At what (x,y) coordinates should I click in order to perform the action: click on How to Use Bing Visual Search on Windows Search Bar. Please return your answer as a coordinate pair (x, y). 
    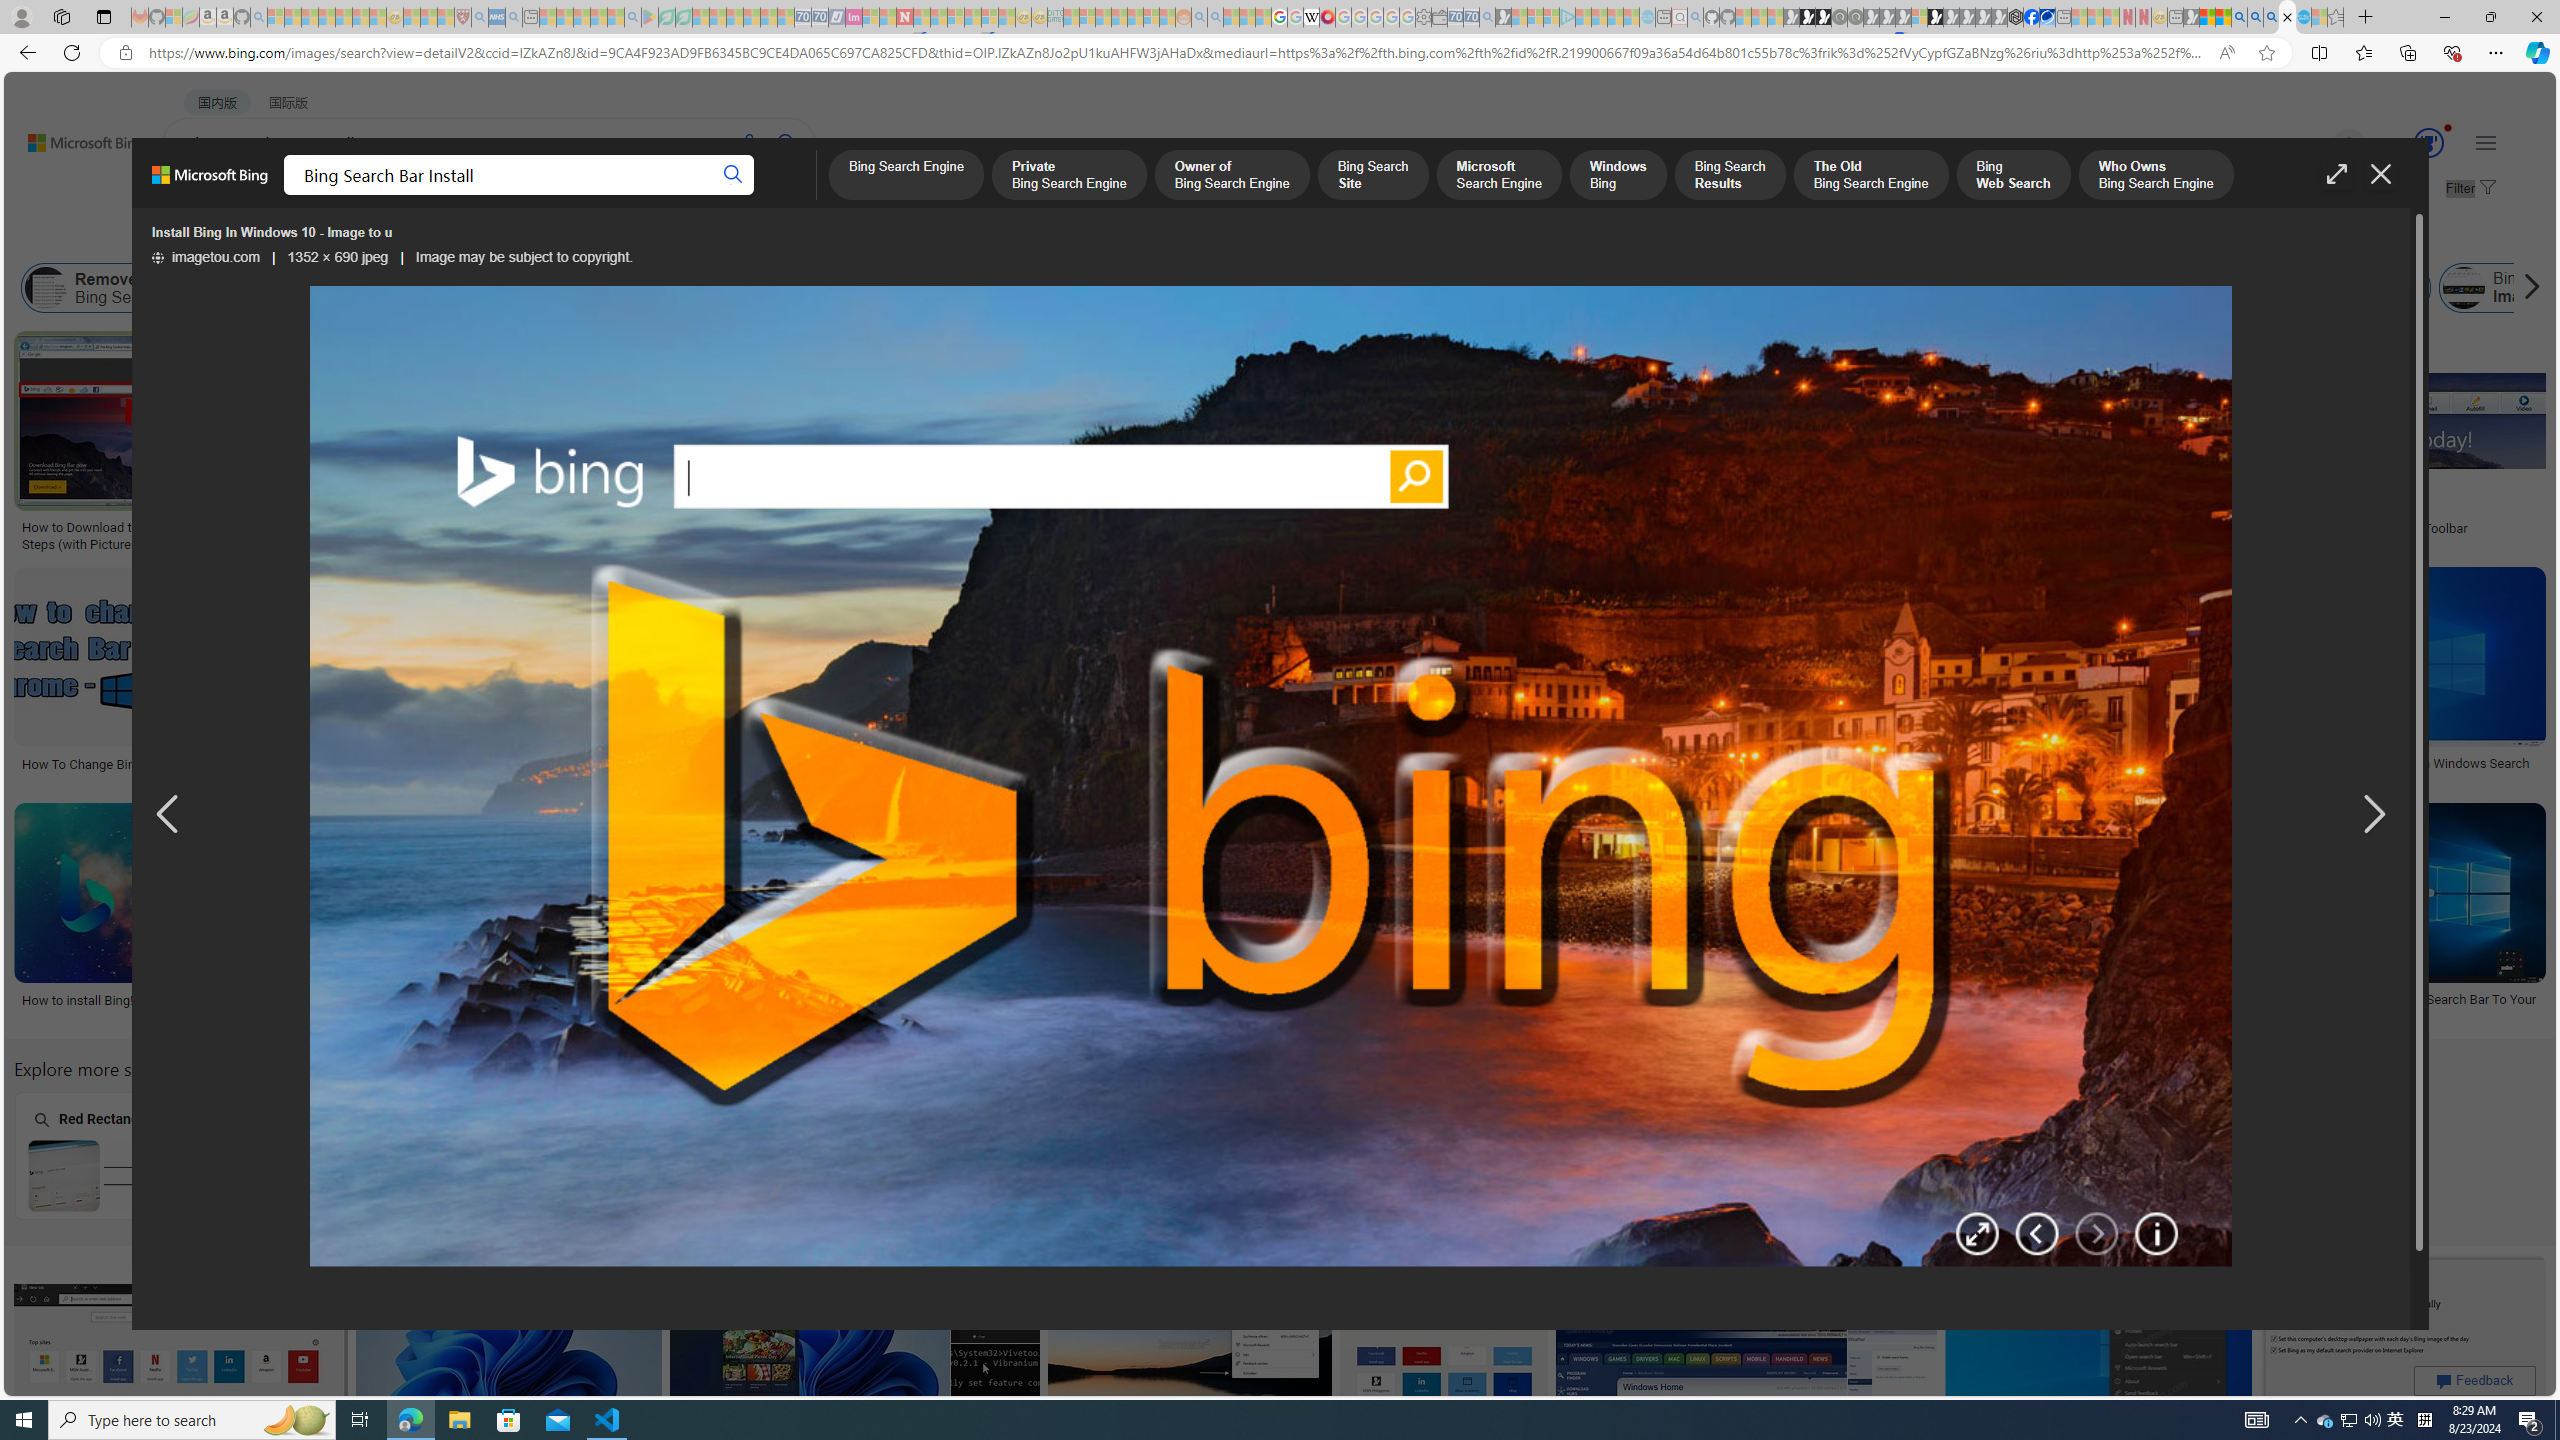
    Looking at the image, I should click on (766, 1008).